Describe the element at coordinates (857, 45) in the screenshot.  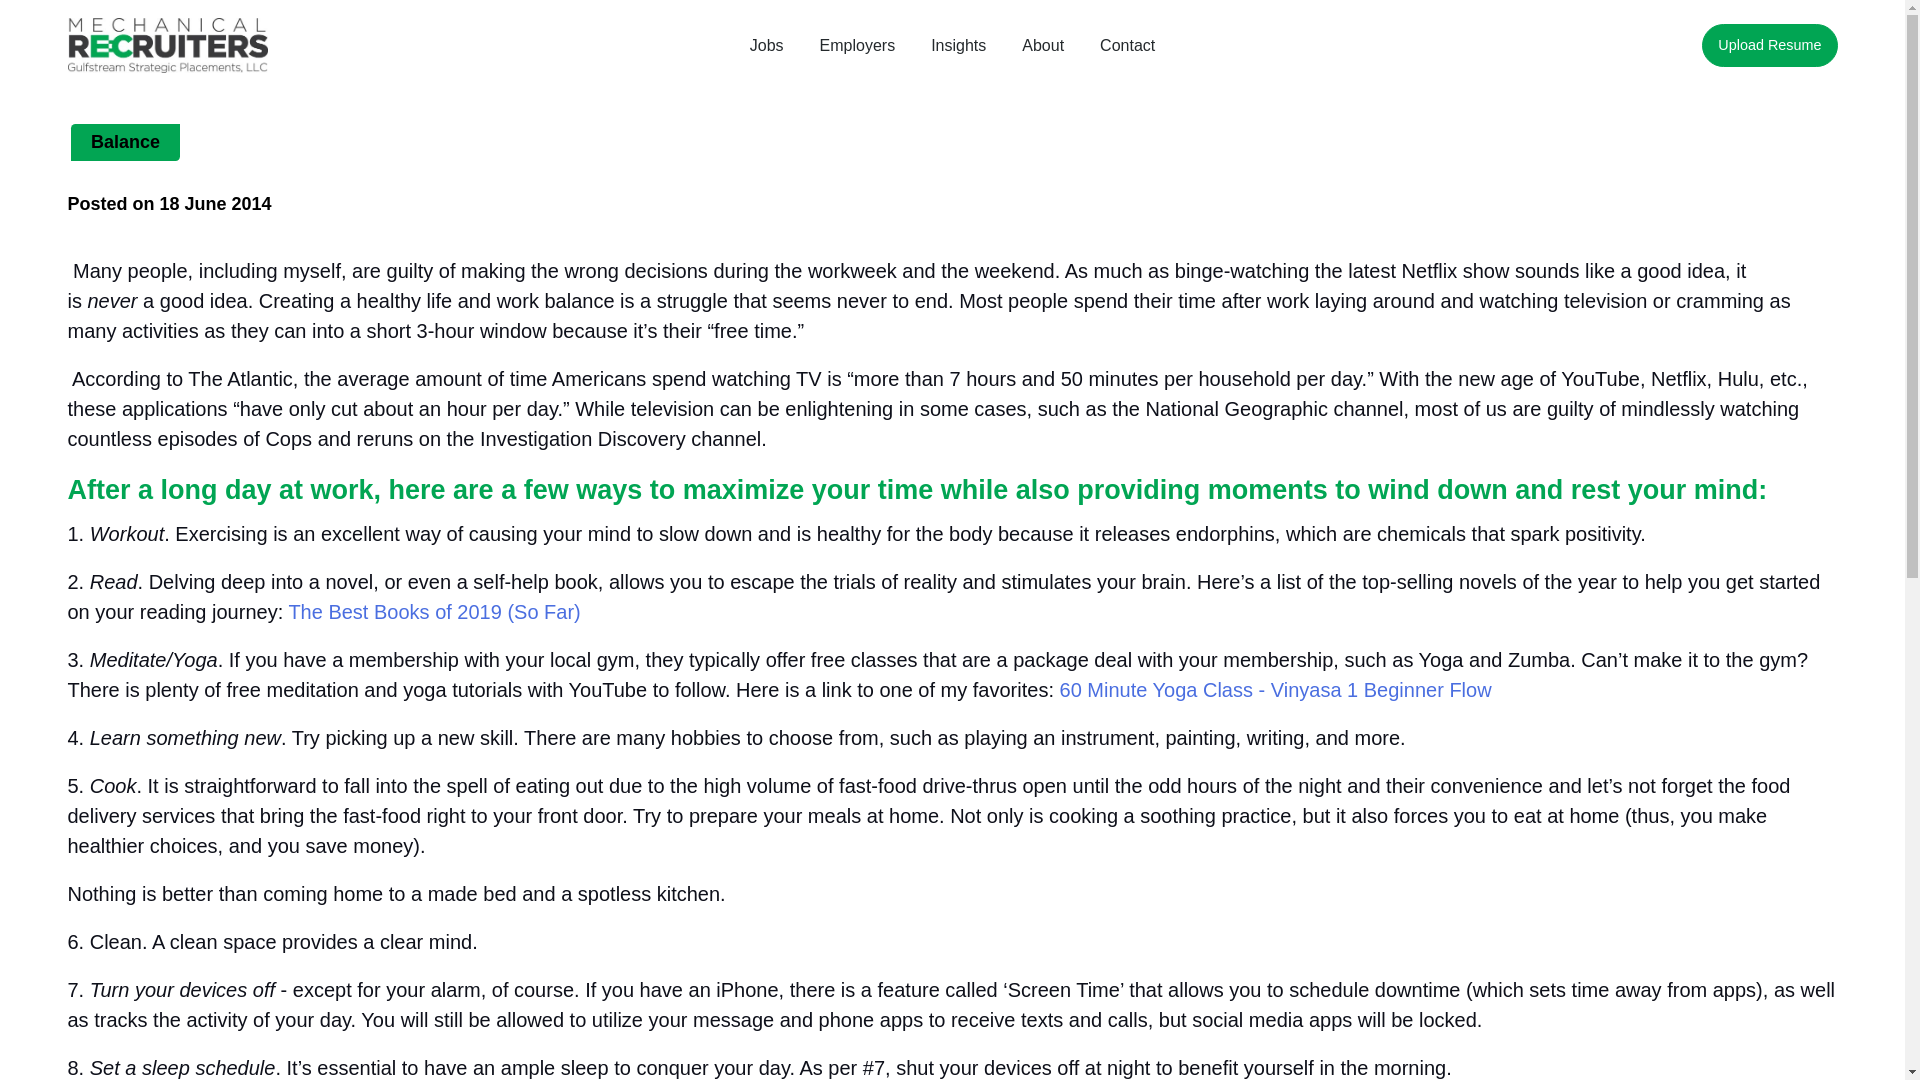
I see `Employers` at that location.